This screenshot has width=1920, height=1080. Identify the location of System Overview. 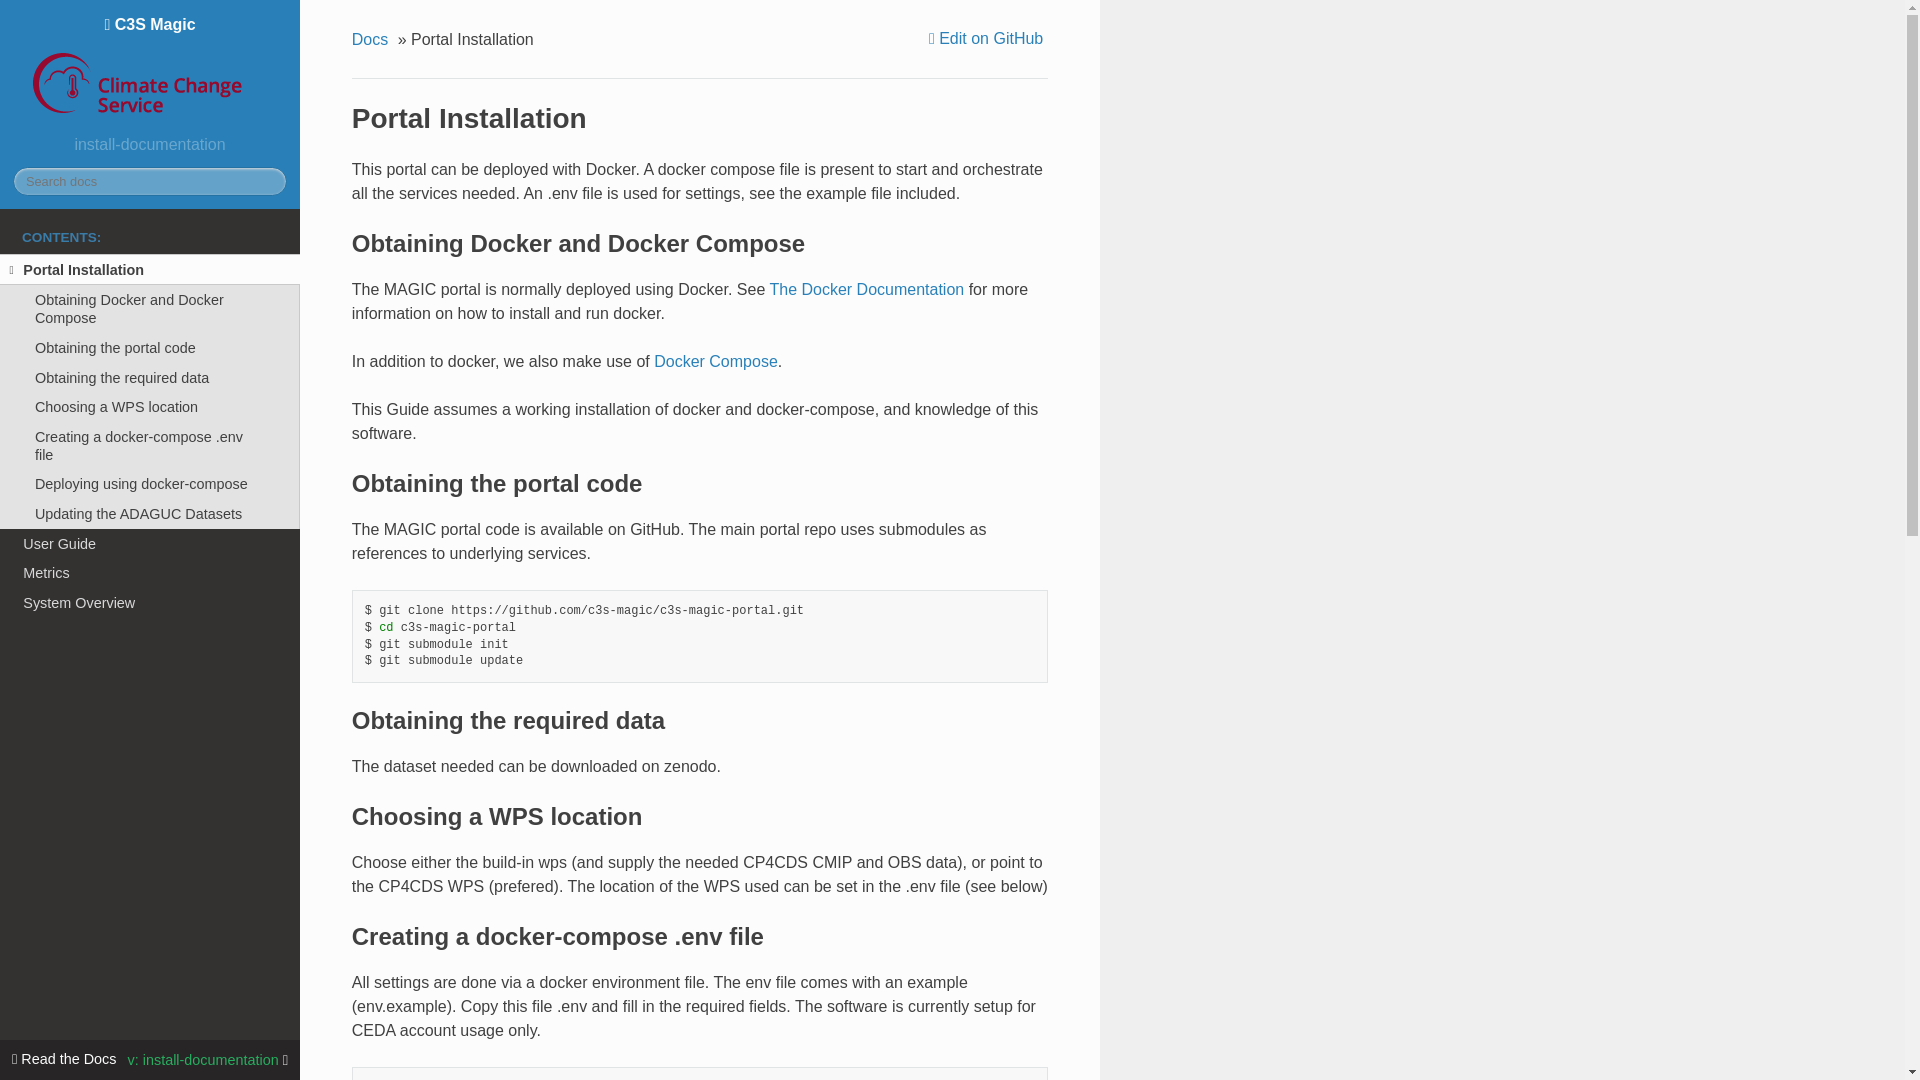
(150, 602).